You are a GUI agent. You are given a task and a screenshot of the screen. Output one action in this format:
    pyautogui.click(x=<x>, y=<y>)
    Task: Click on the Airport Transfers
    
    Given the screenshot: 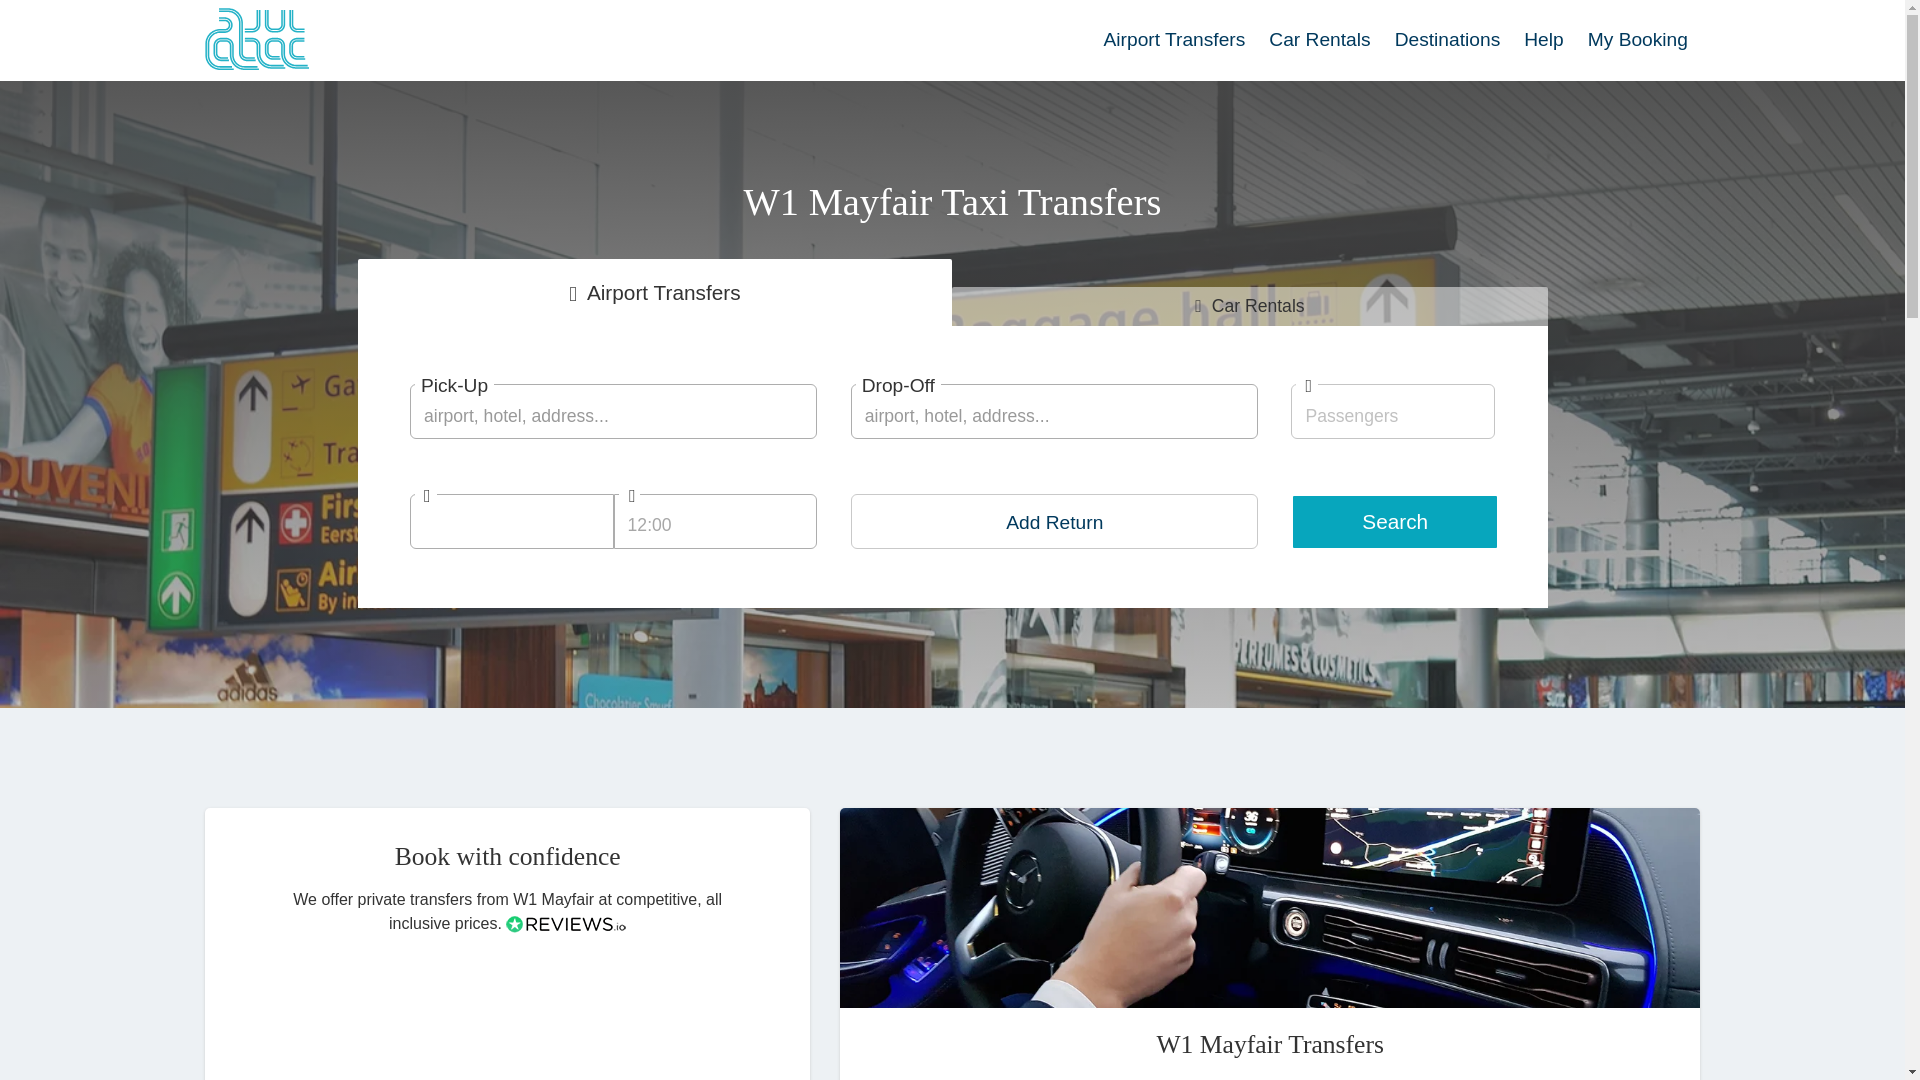 What is the action you would take?
    pyautogui.click(x=1174, y=40)
    